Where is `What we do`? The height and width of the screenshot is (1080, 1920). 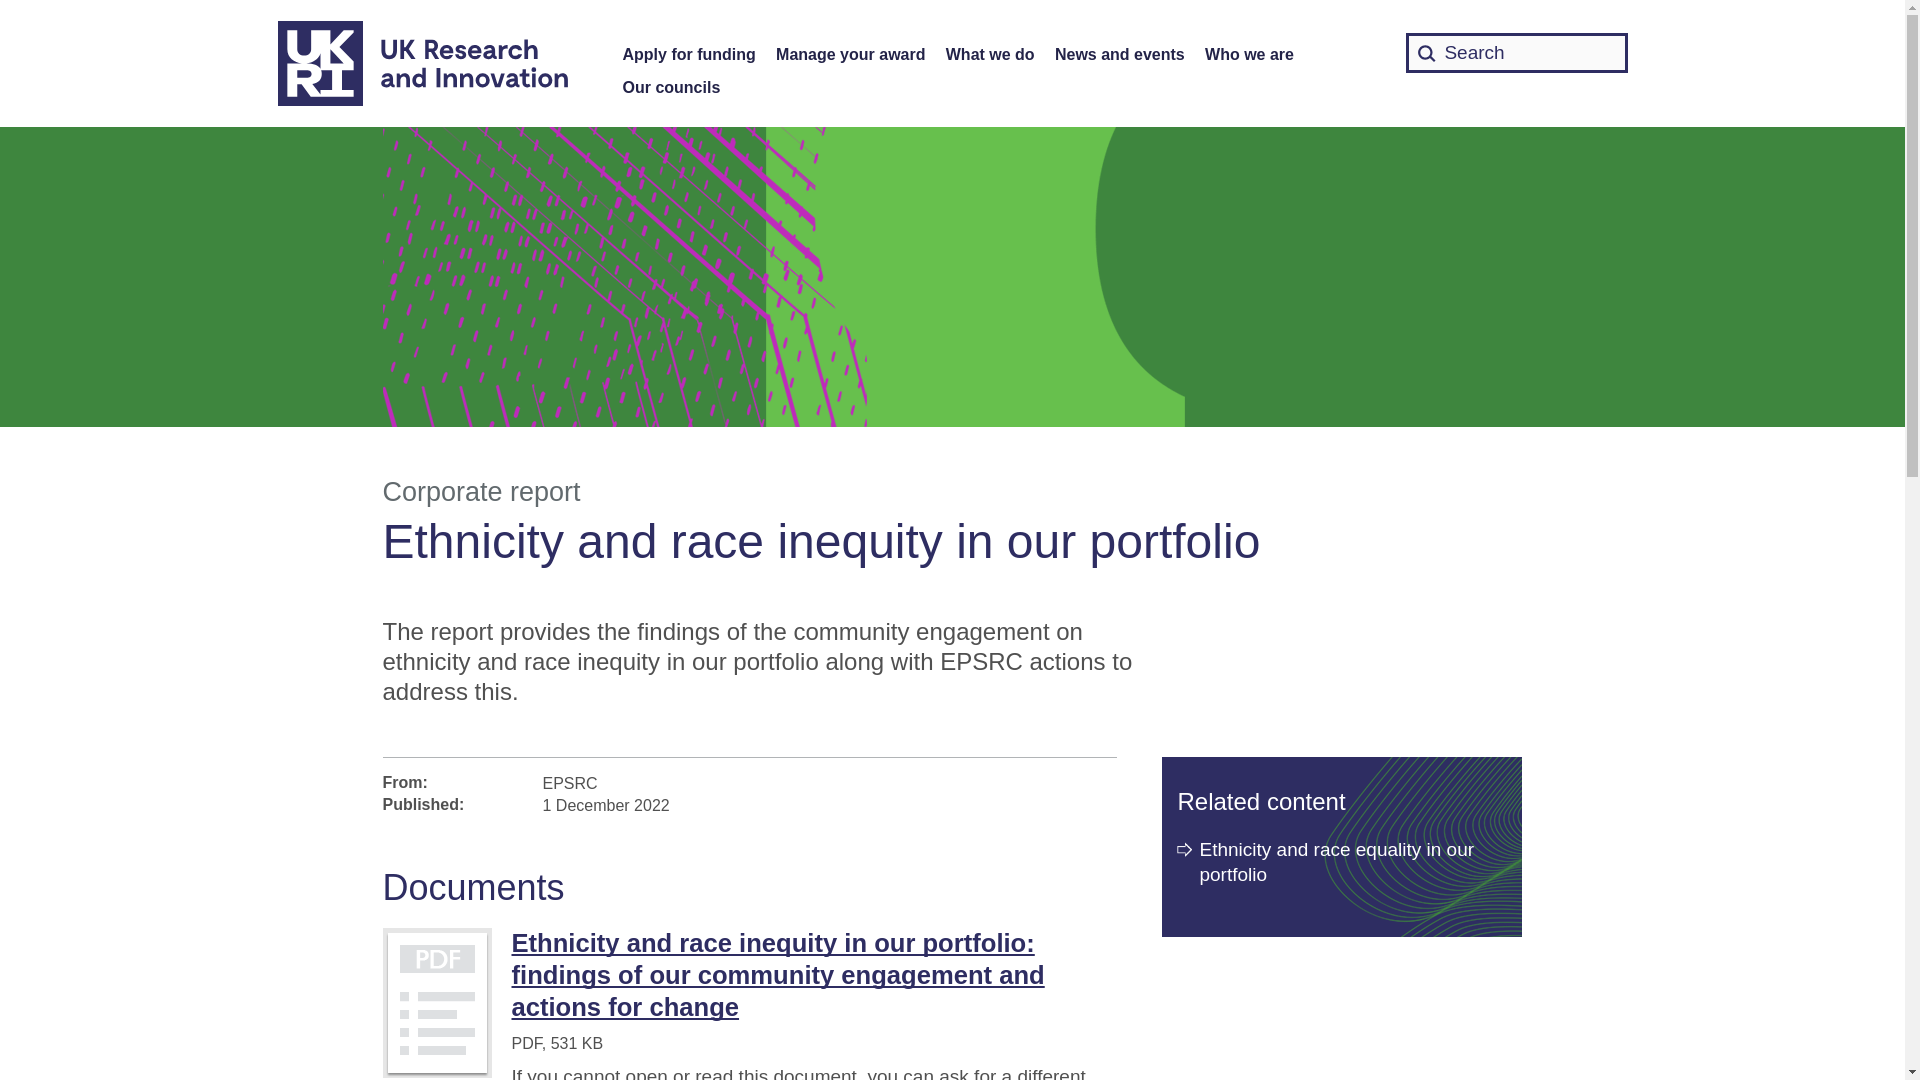
What we do is located at coordinates (990, 55).